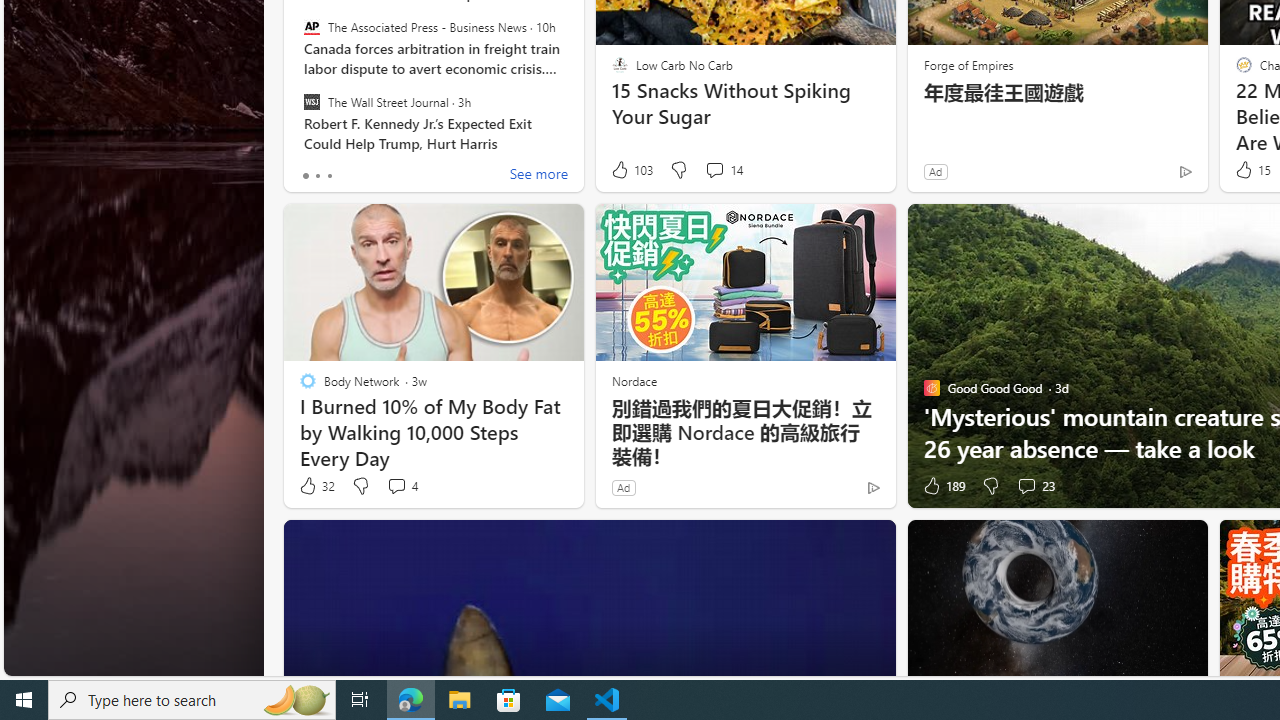 The width and height of the screenshot is (1280, 720). I want to click on View comments 14 Comment, so click(724, 170).